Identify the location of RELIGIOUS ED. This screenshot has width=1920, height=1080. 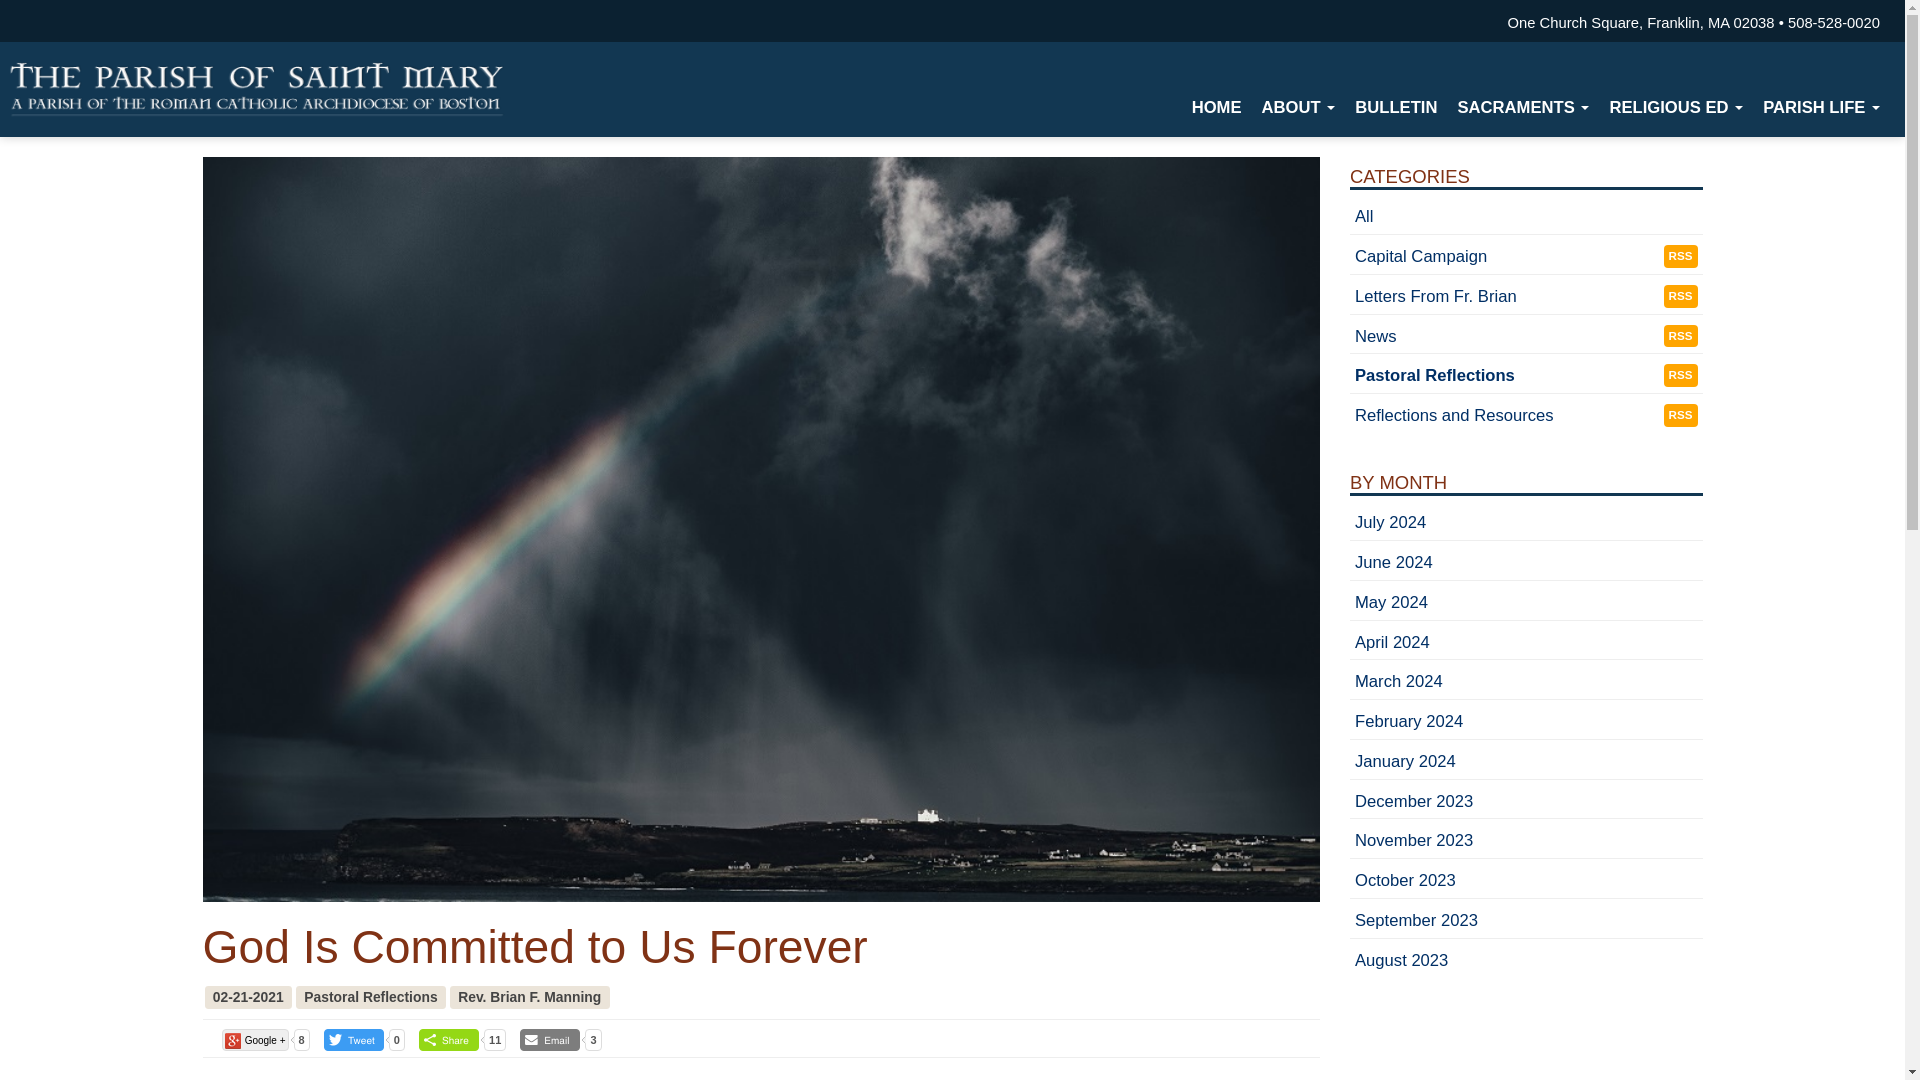
(1676, 108).